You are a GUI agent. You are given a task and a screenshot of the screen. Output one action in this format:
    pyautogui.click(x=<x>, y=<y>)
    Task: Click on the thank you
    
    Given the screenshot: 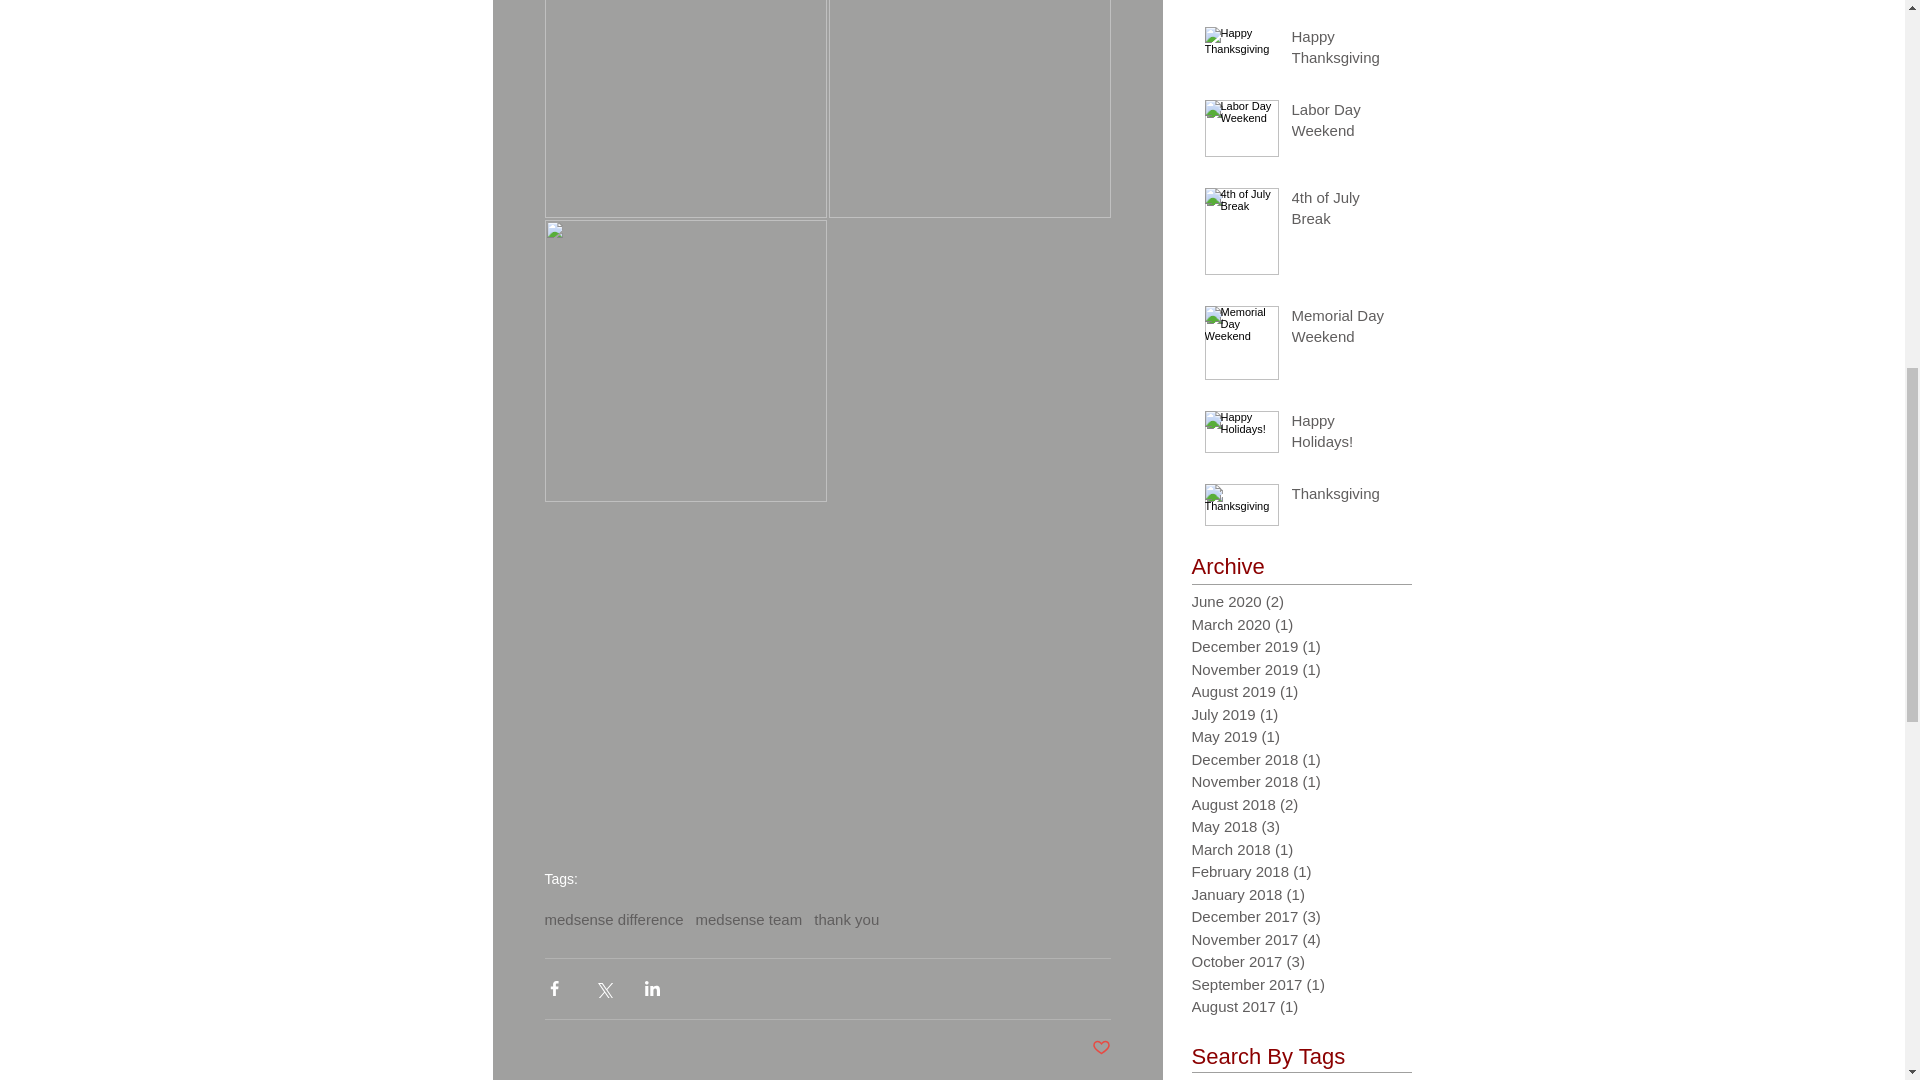 What is the action you would take?
    pyautogui.click(x=846, y=918)
    